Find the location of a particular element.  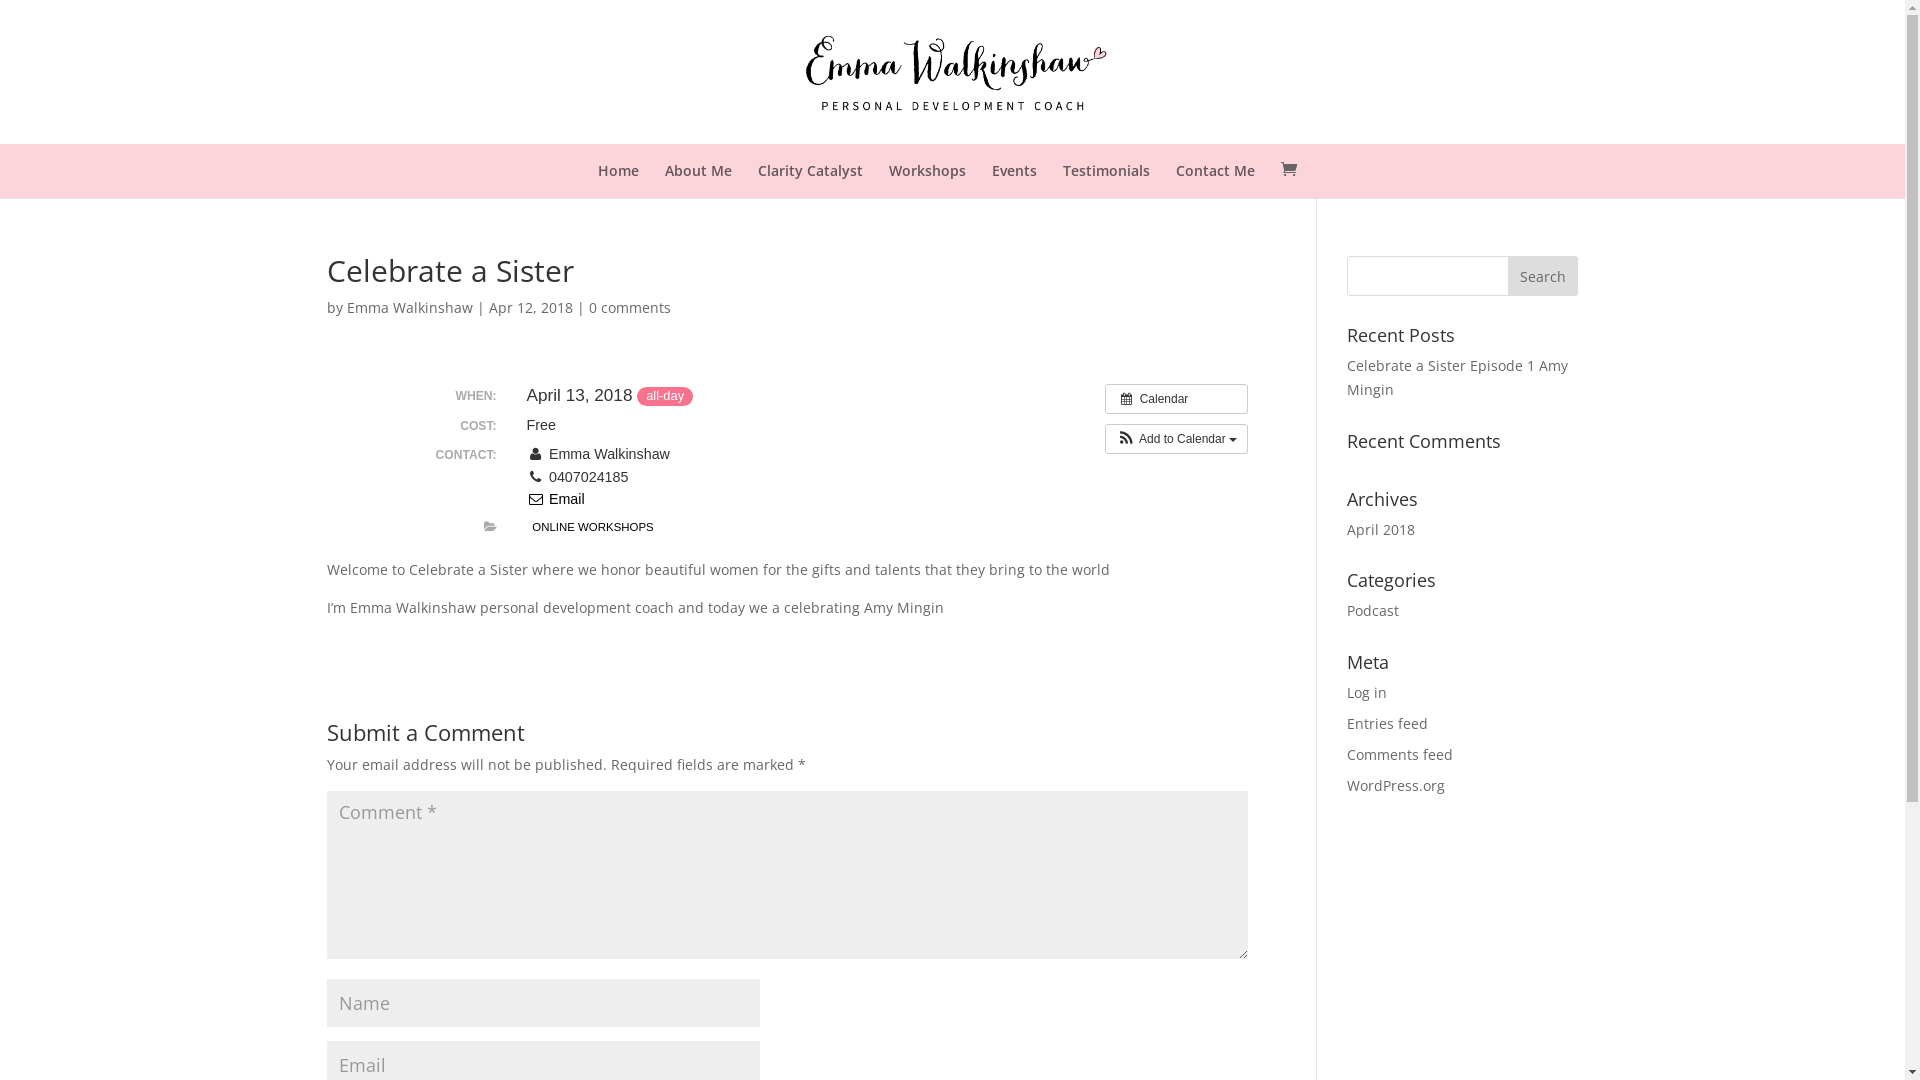

Home is located at coordinates (618, 171).